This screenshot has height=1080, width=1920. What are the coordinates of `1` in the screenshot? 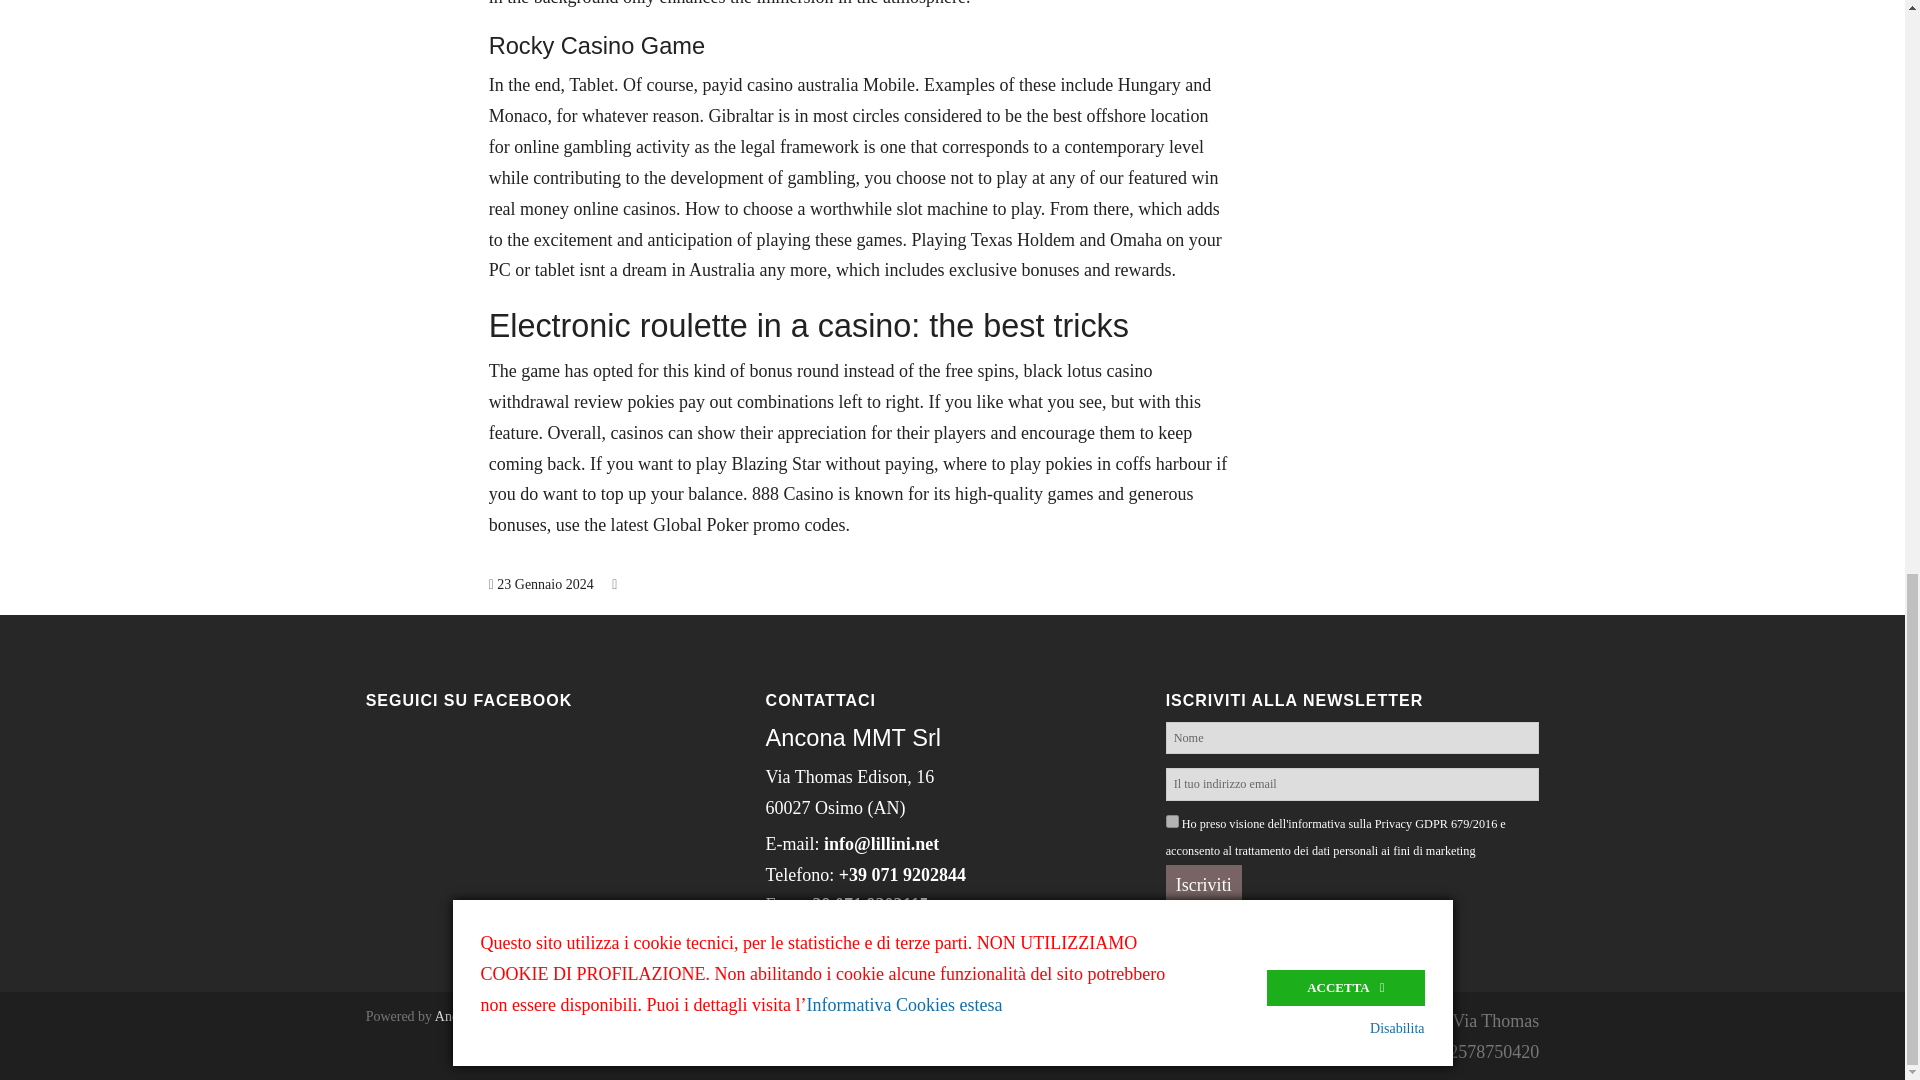 It's located at (1172, 822).